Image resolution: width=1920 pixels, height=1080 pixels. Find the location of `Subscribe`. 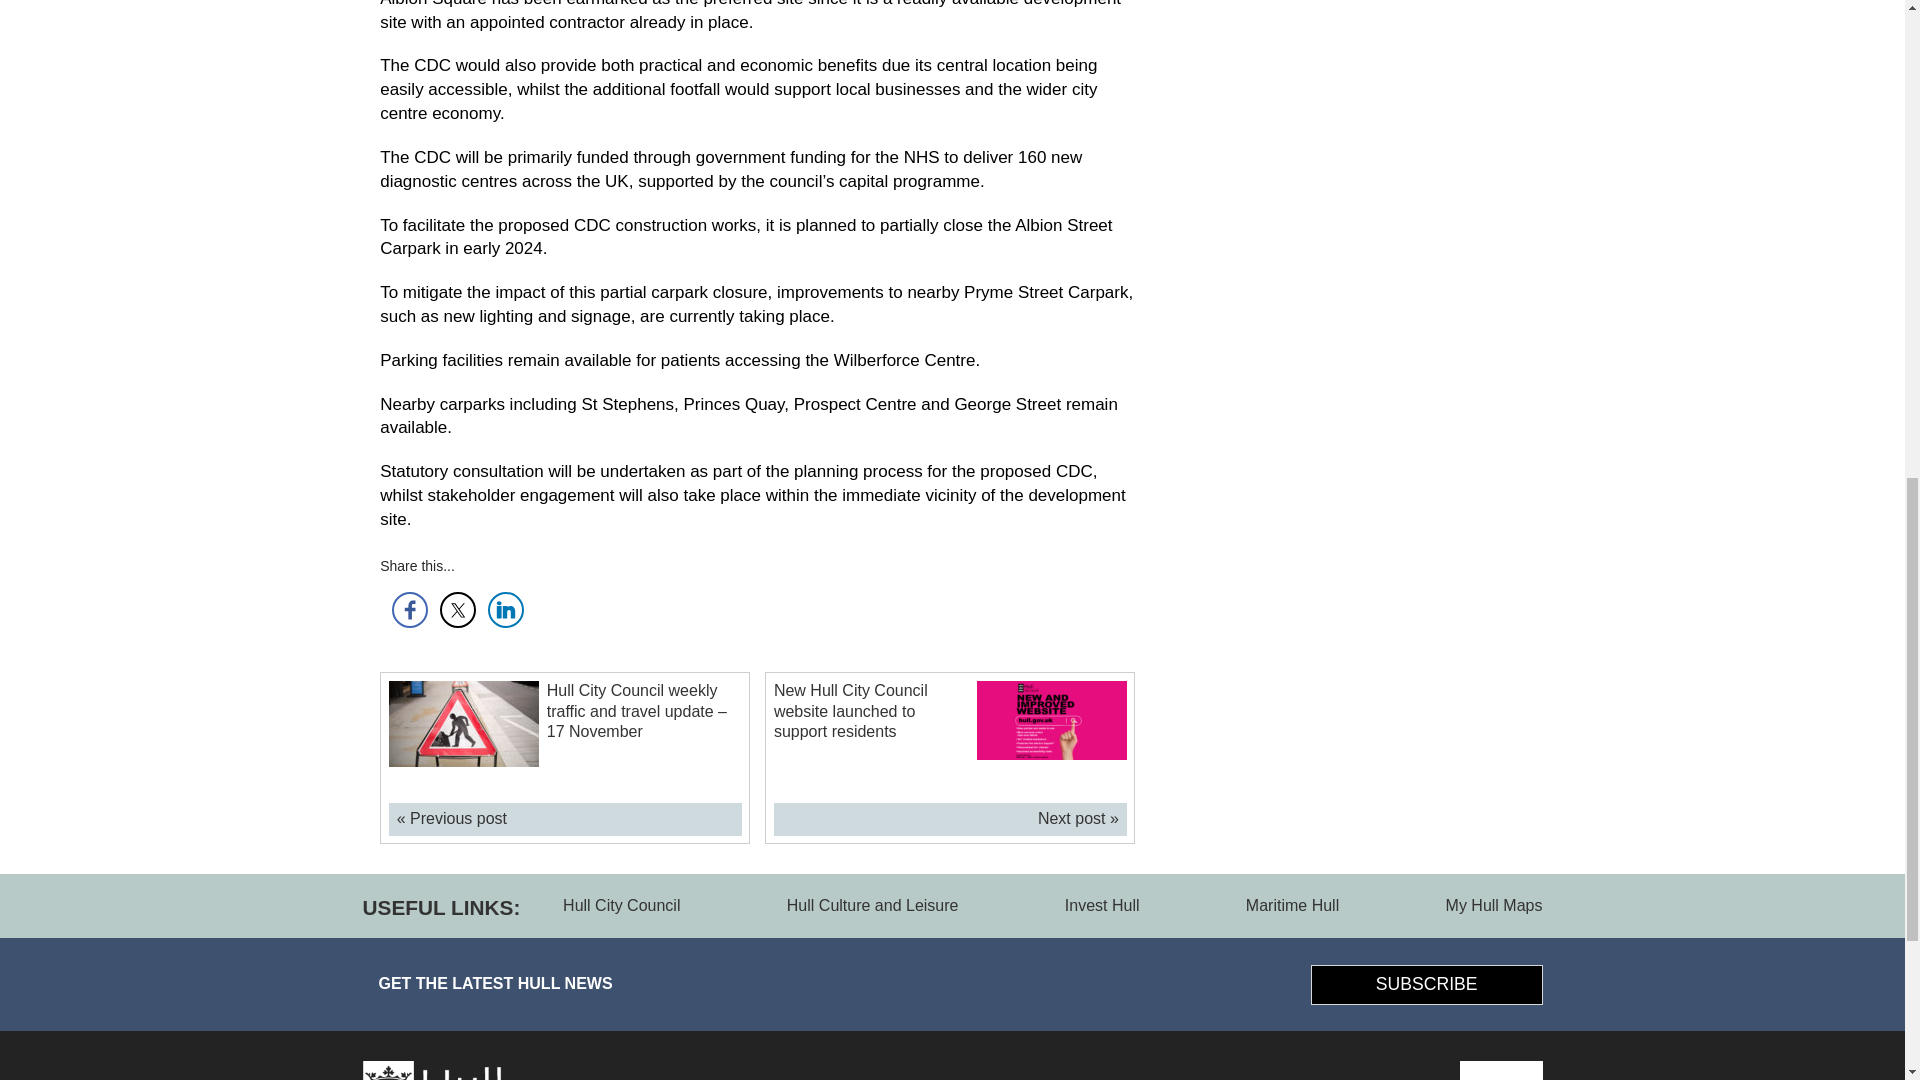

Subscribe is located at coordinates (1427, 985).